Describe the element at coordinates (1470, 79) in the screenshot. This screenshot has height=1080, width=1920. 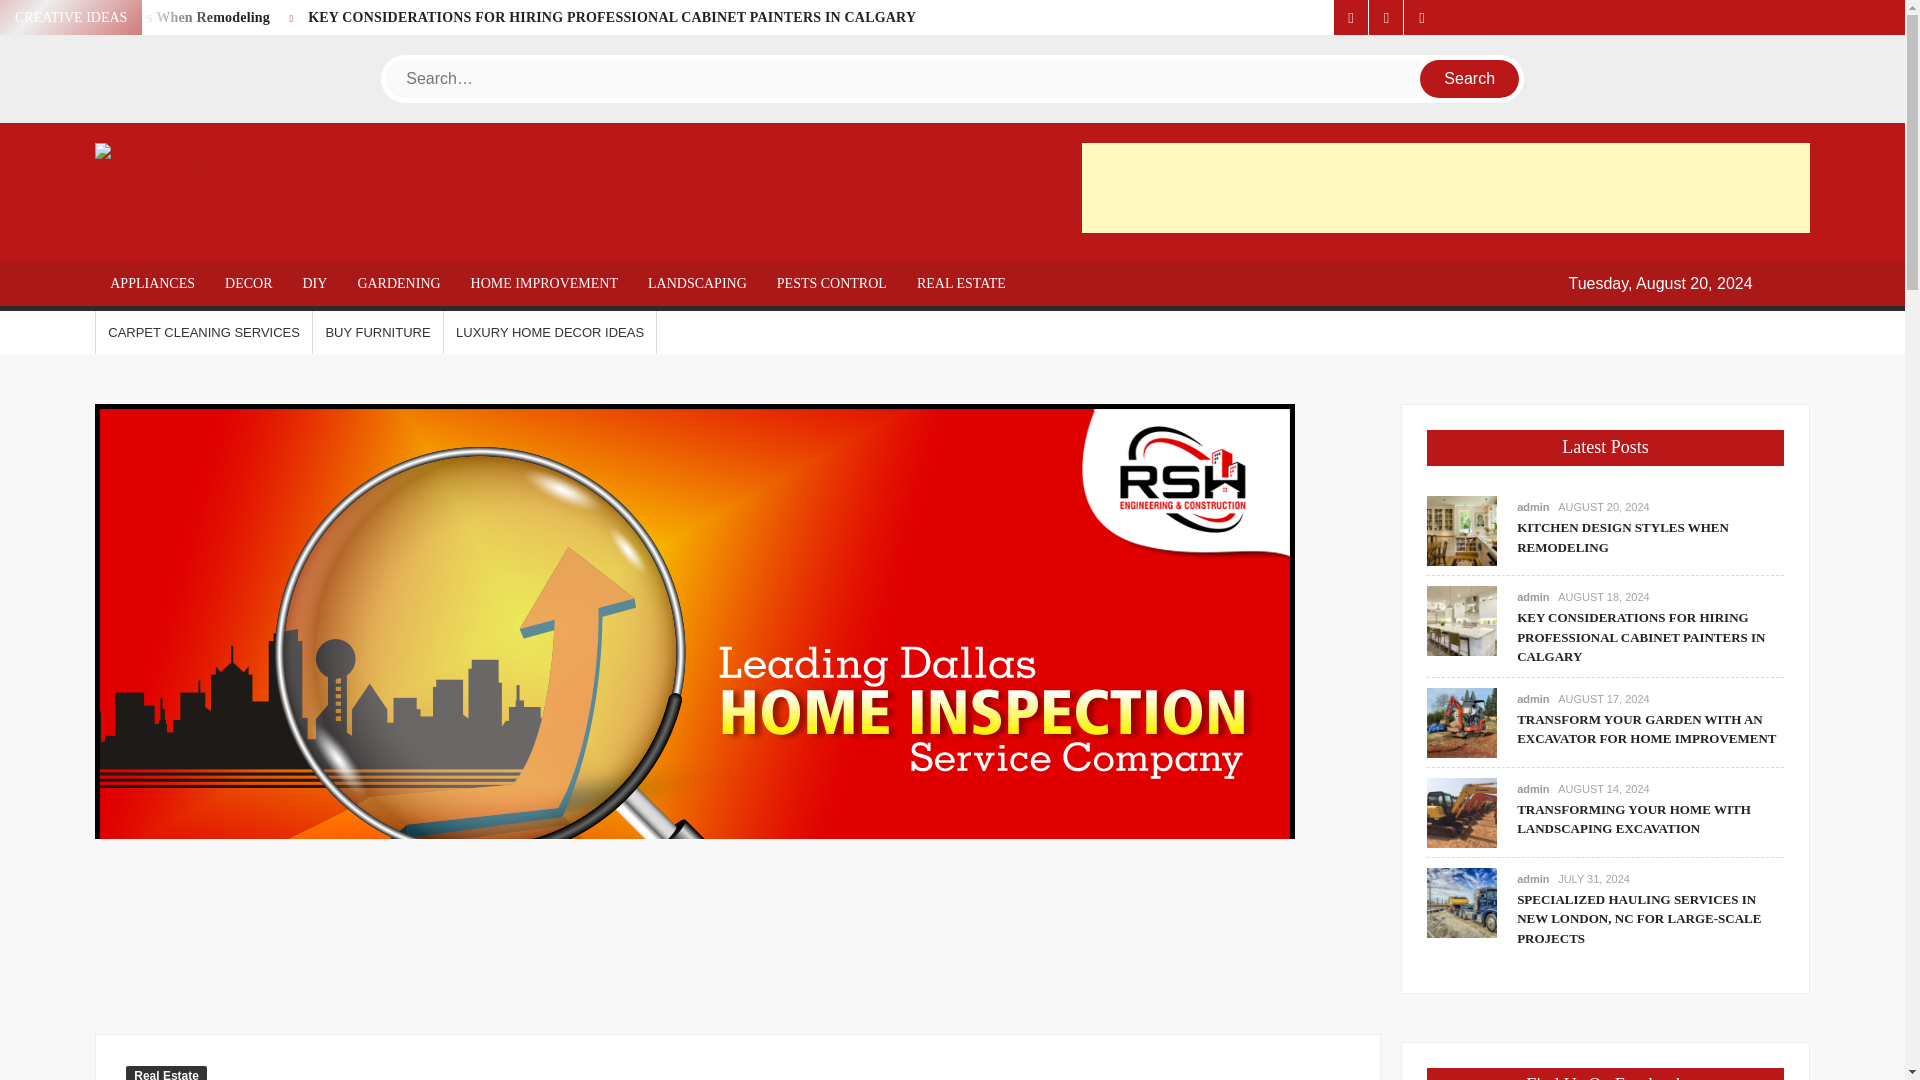
I see `Search` at that location.